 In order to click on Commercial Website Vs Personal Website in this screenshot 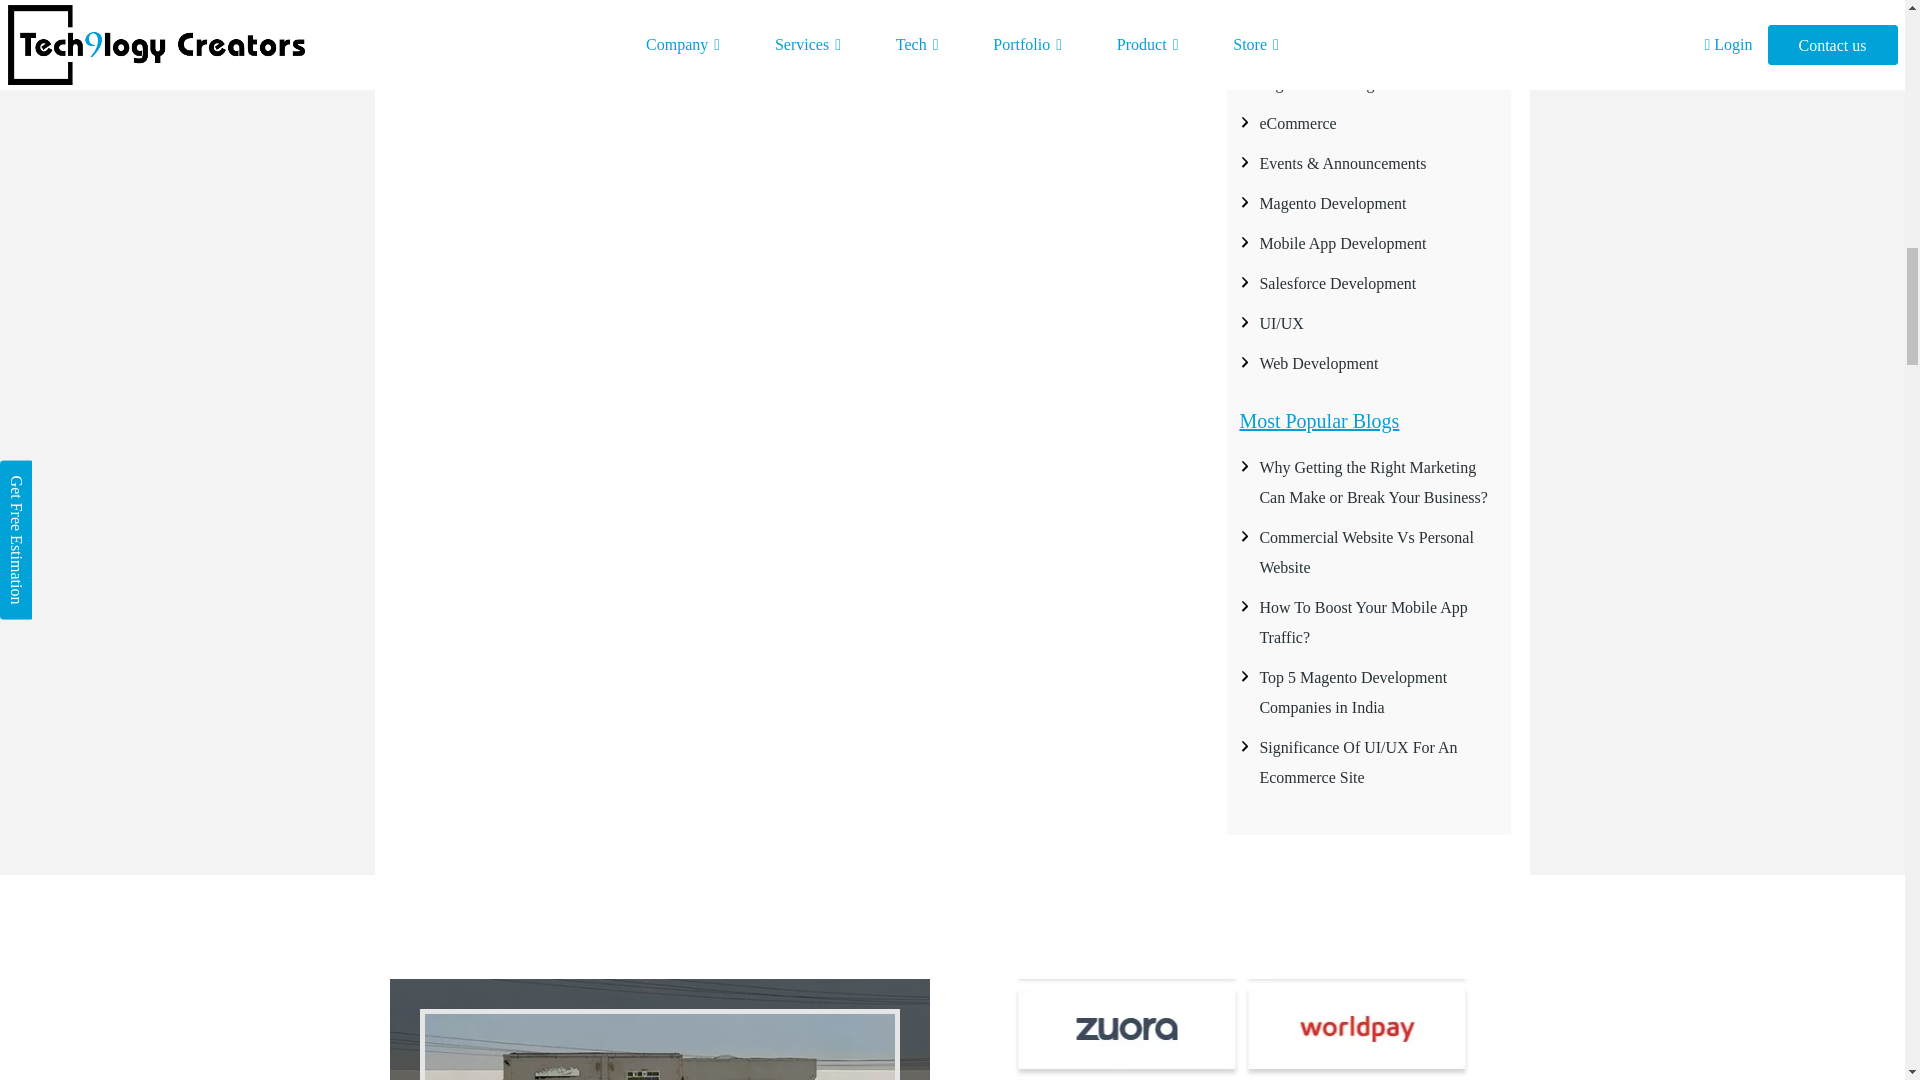, I will do `click(1366, 552)`.